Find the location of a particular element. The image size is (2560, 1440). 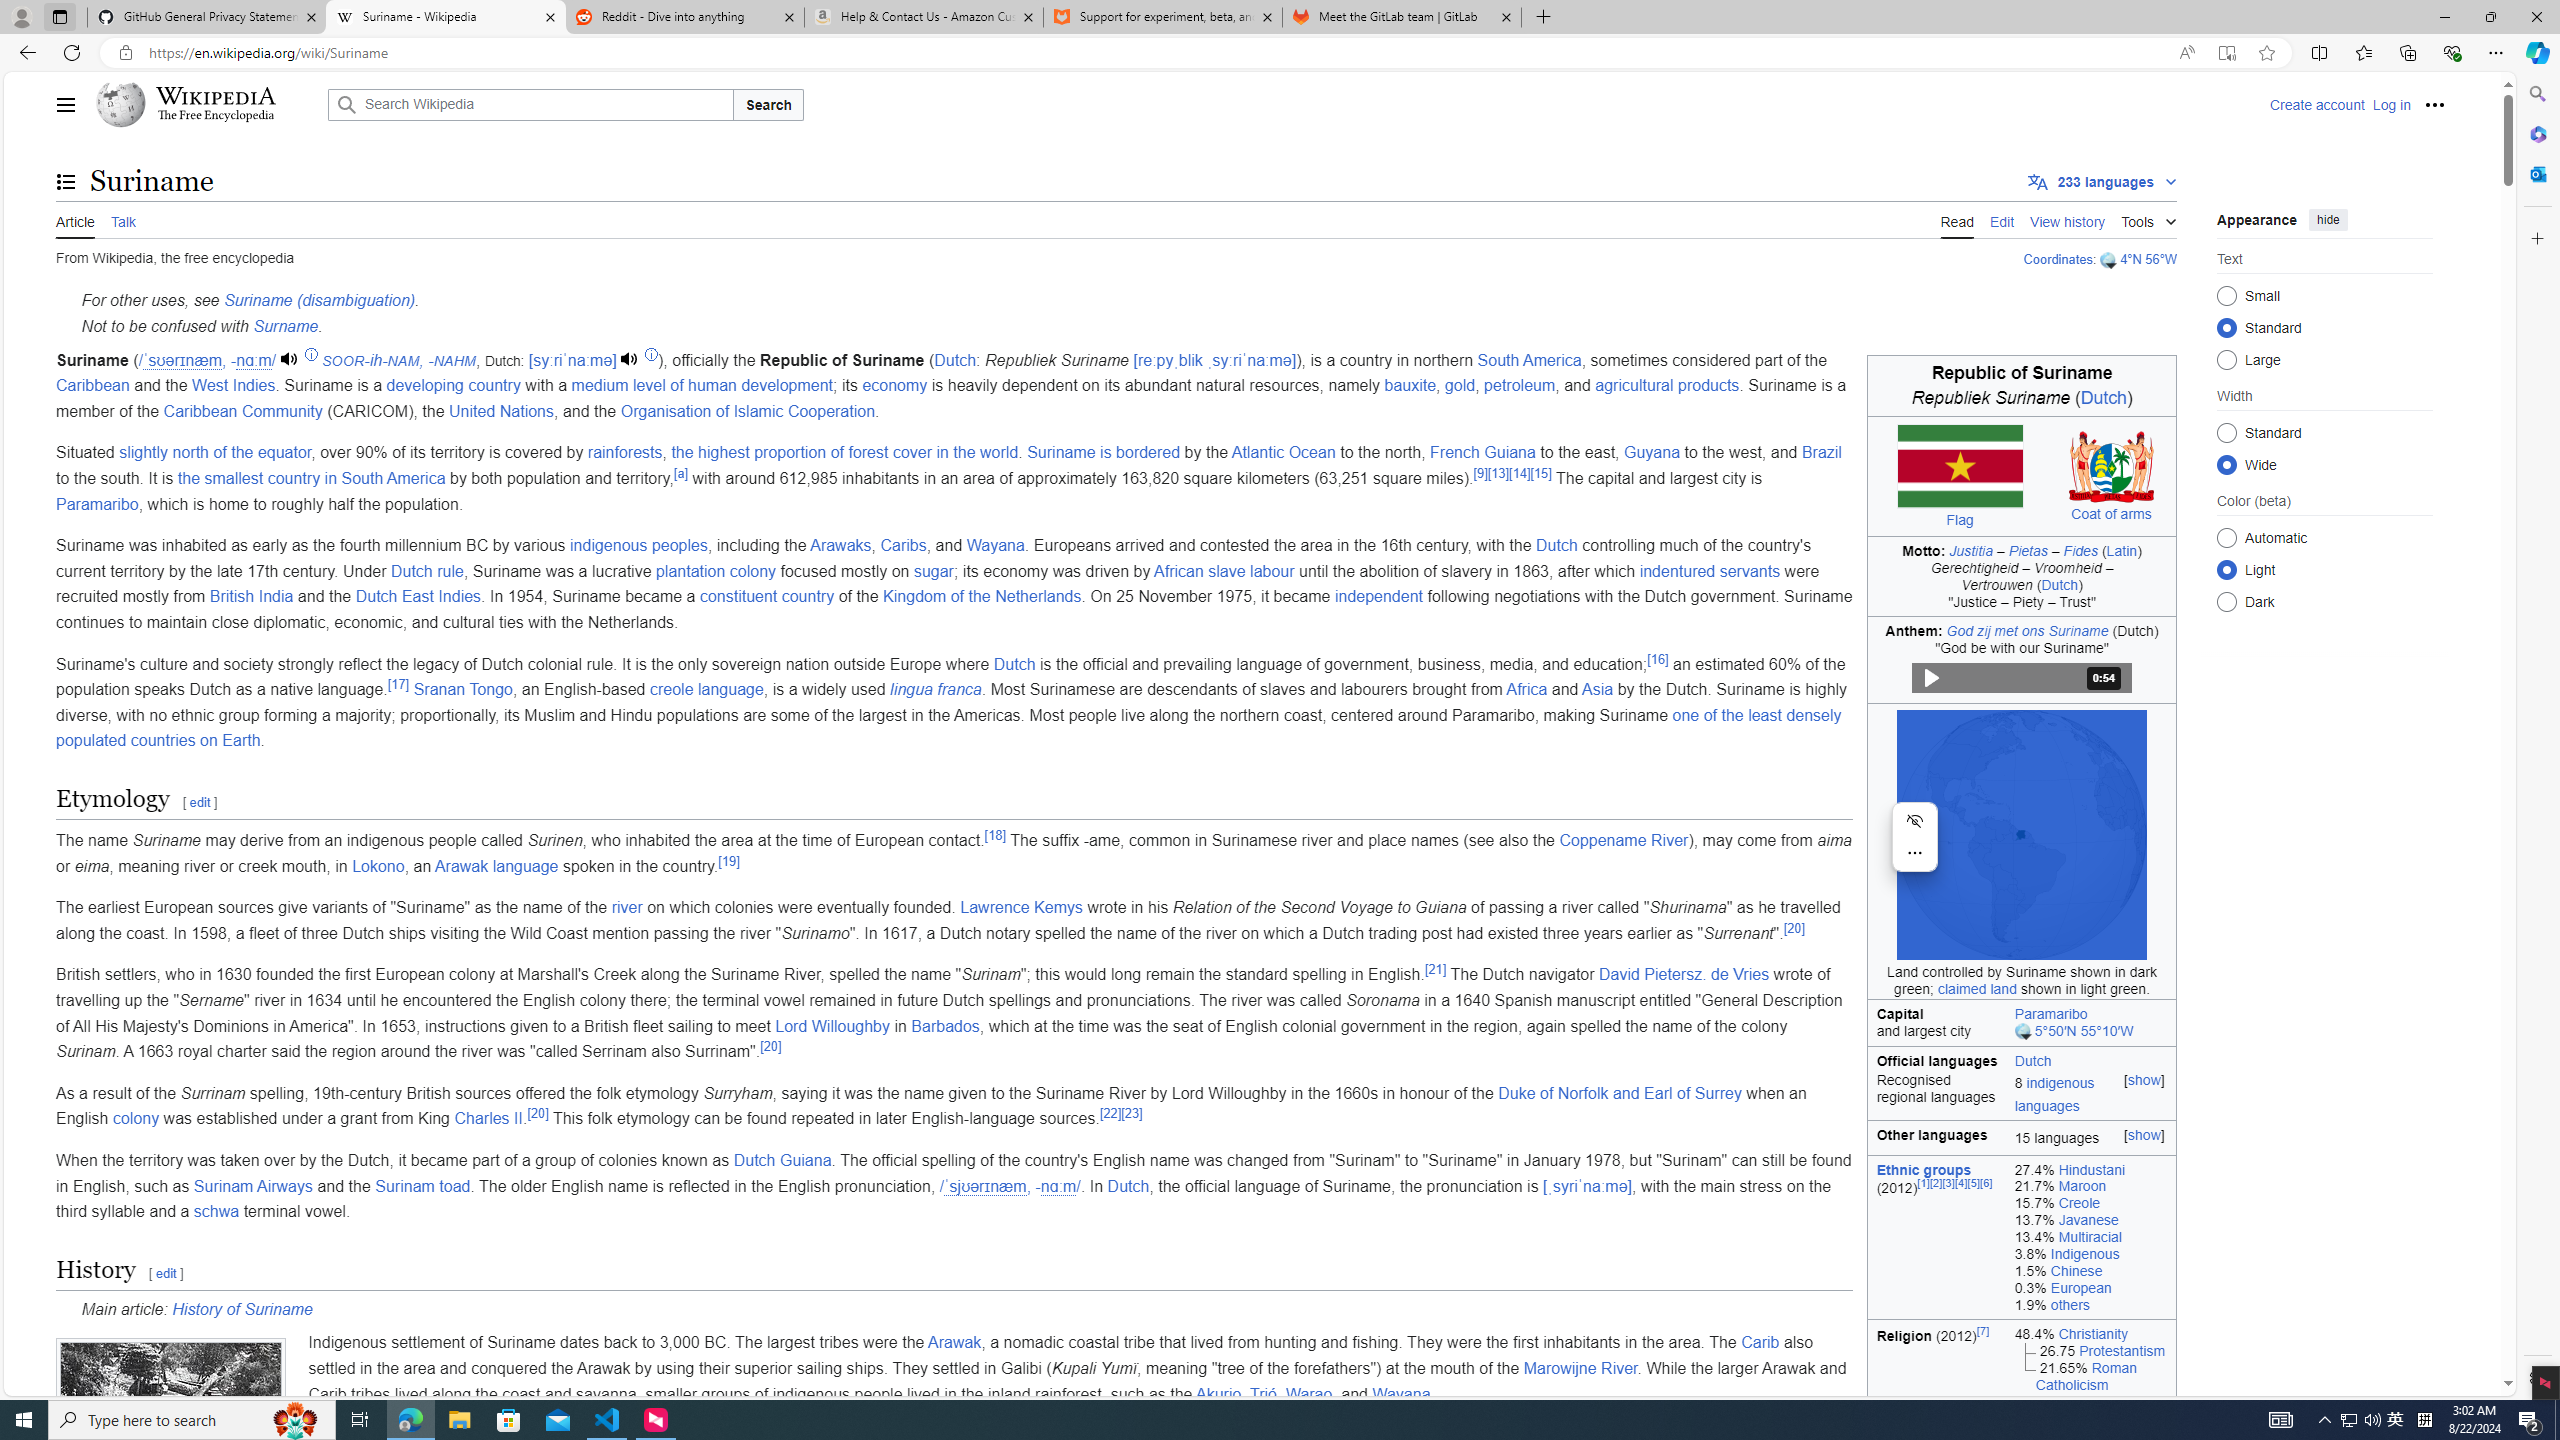

Dutch rule is located at coordinates (426, 570).